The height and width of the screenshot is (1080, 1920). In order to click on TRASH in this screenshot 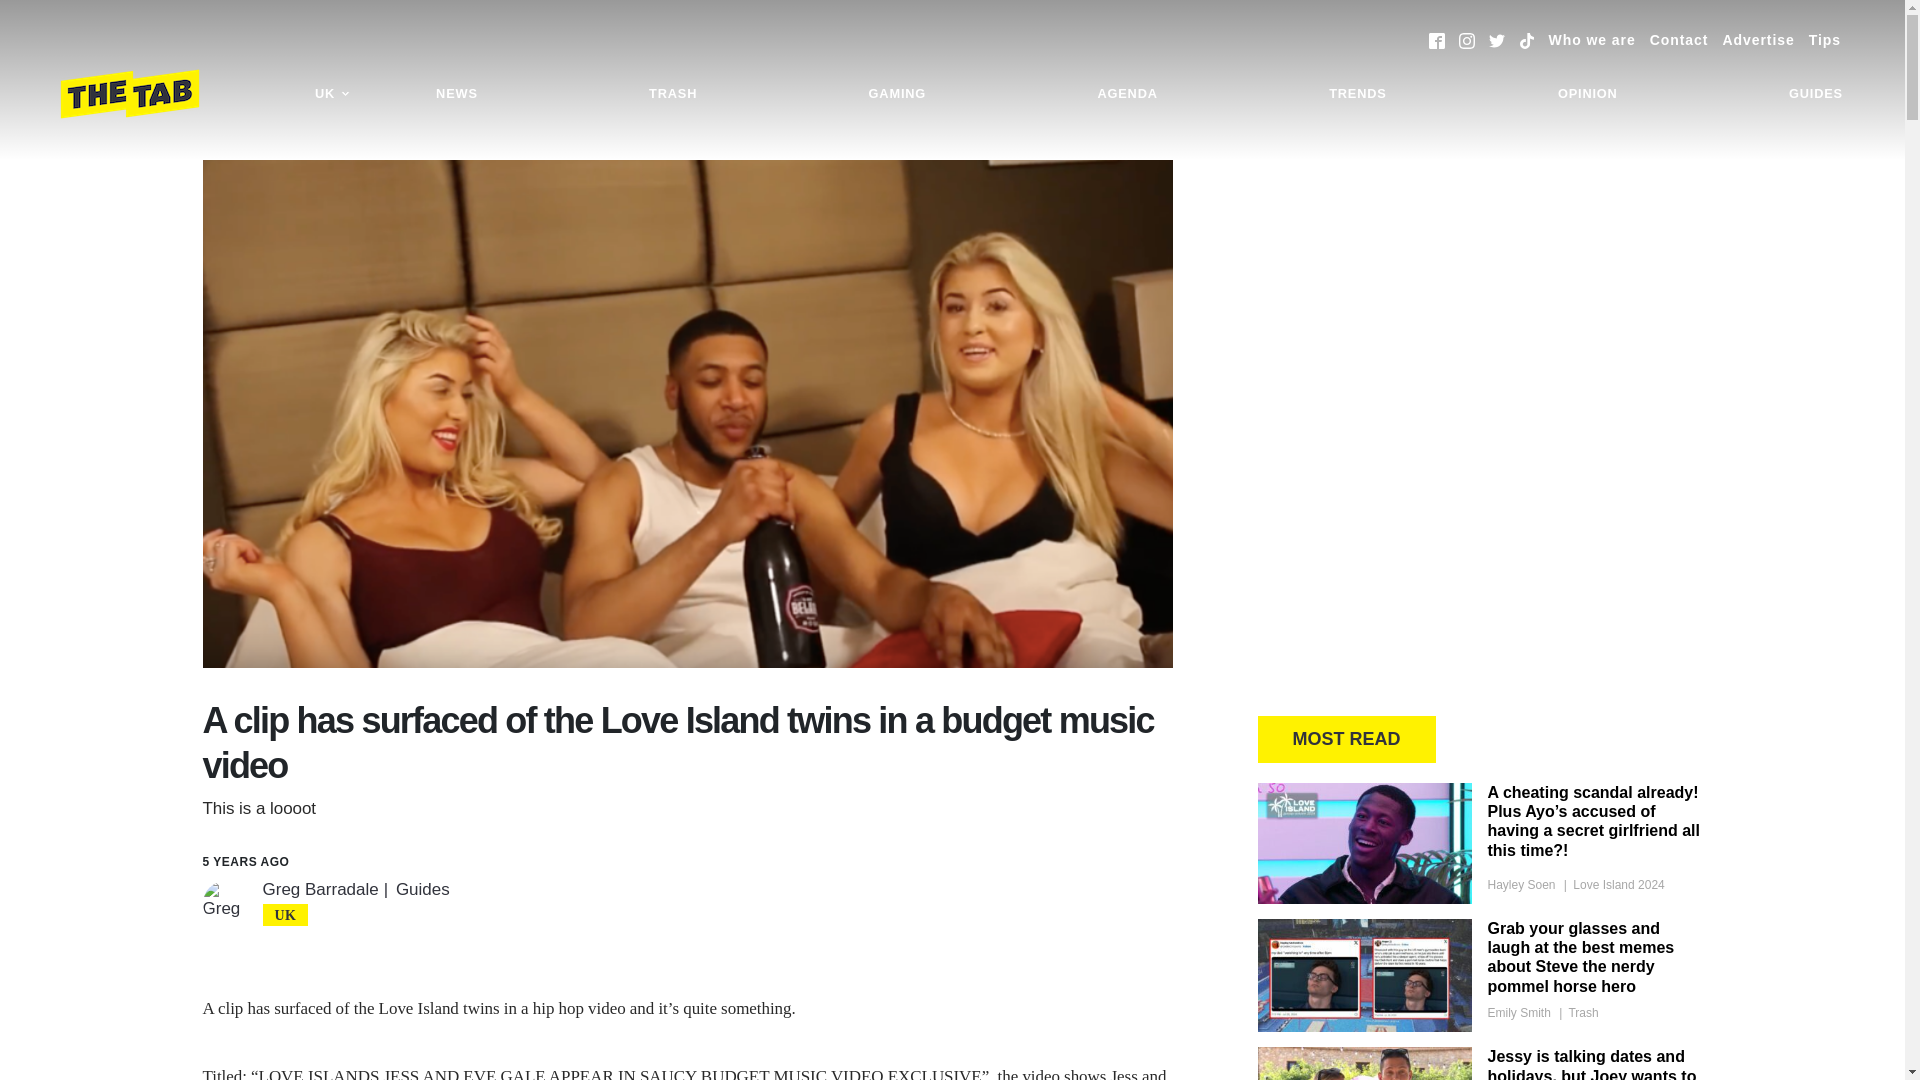, I will do `click(672, 94)`.